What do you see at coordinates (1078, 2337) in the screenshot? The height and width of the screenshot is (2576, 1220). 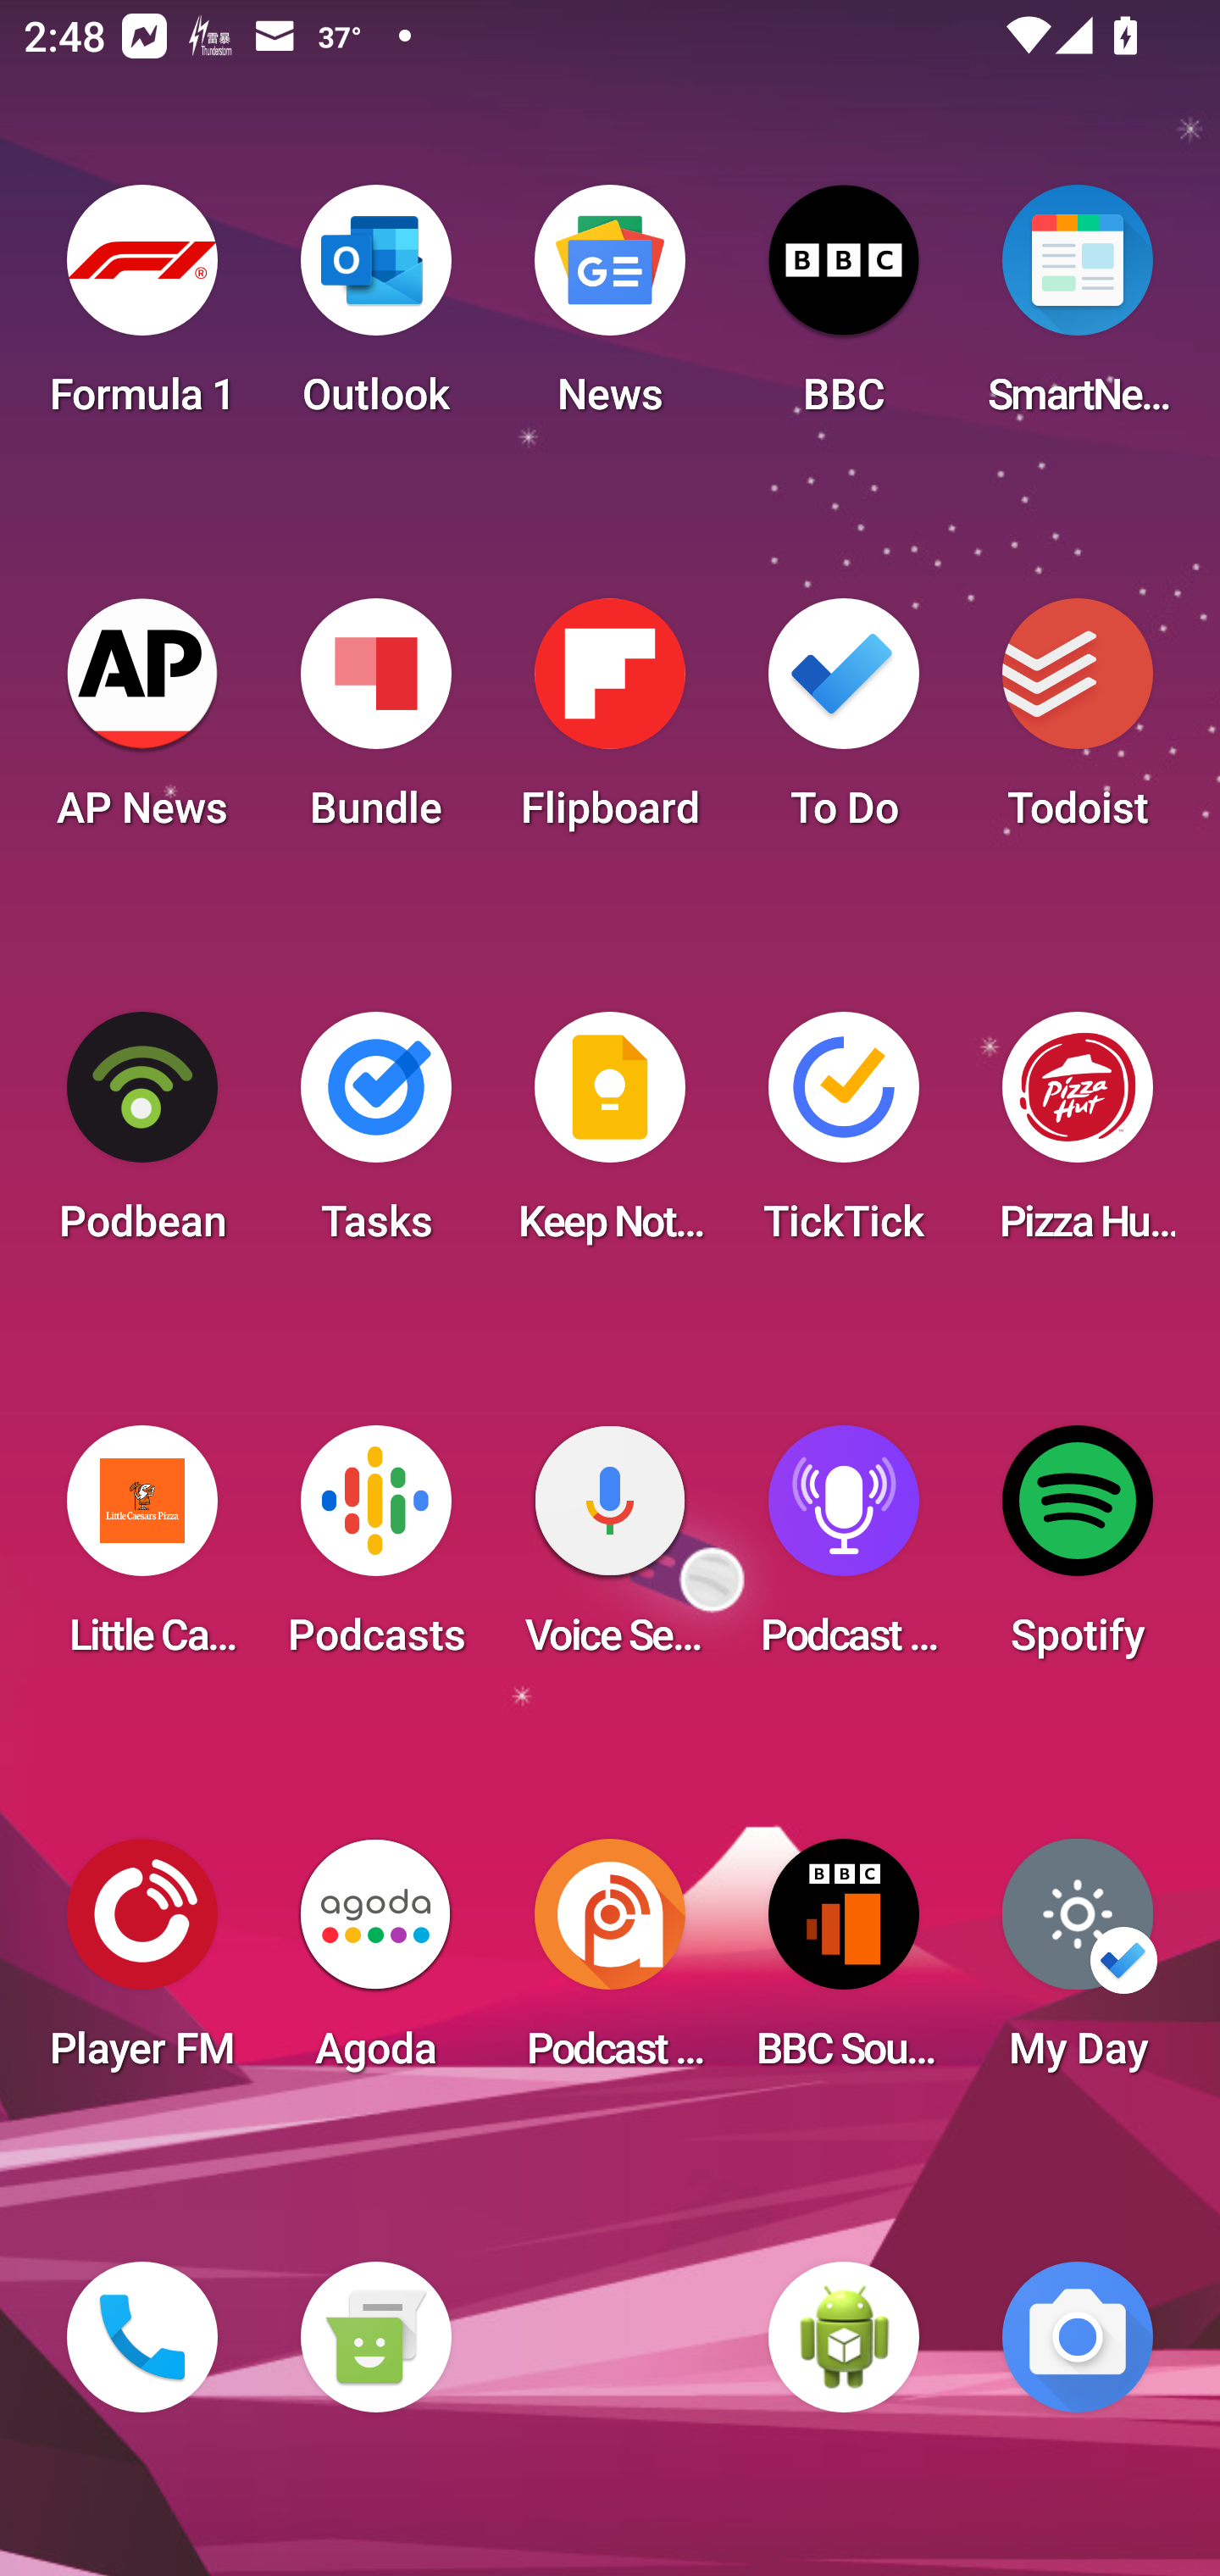 I see `Camera` at bounding box center [1078, 2337].